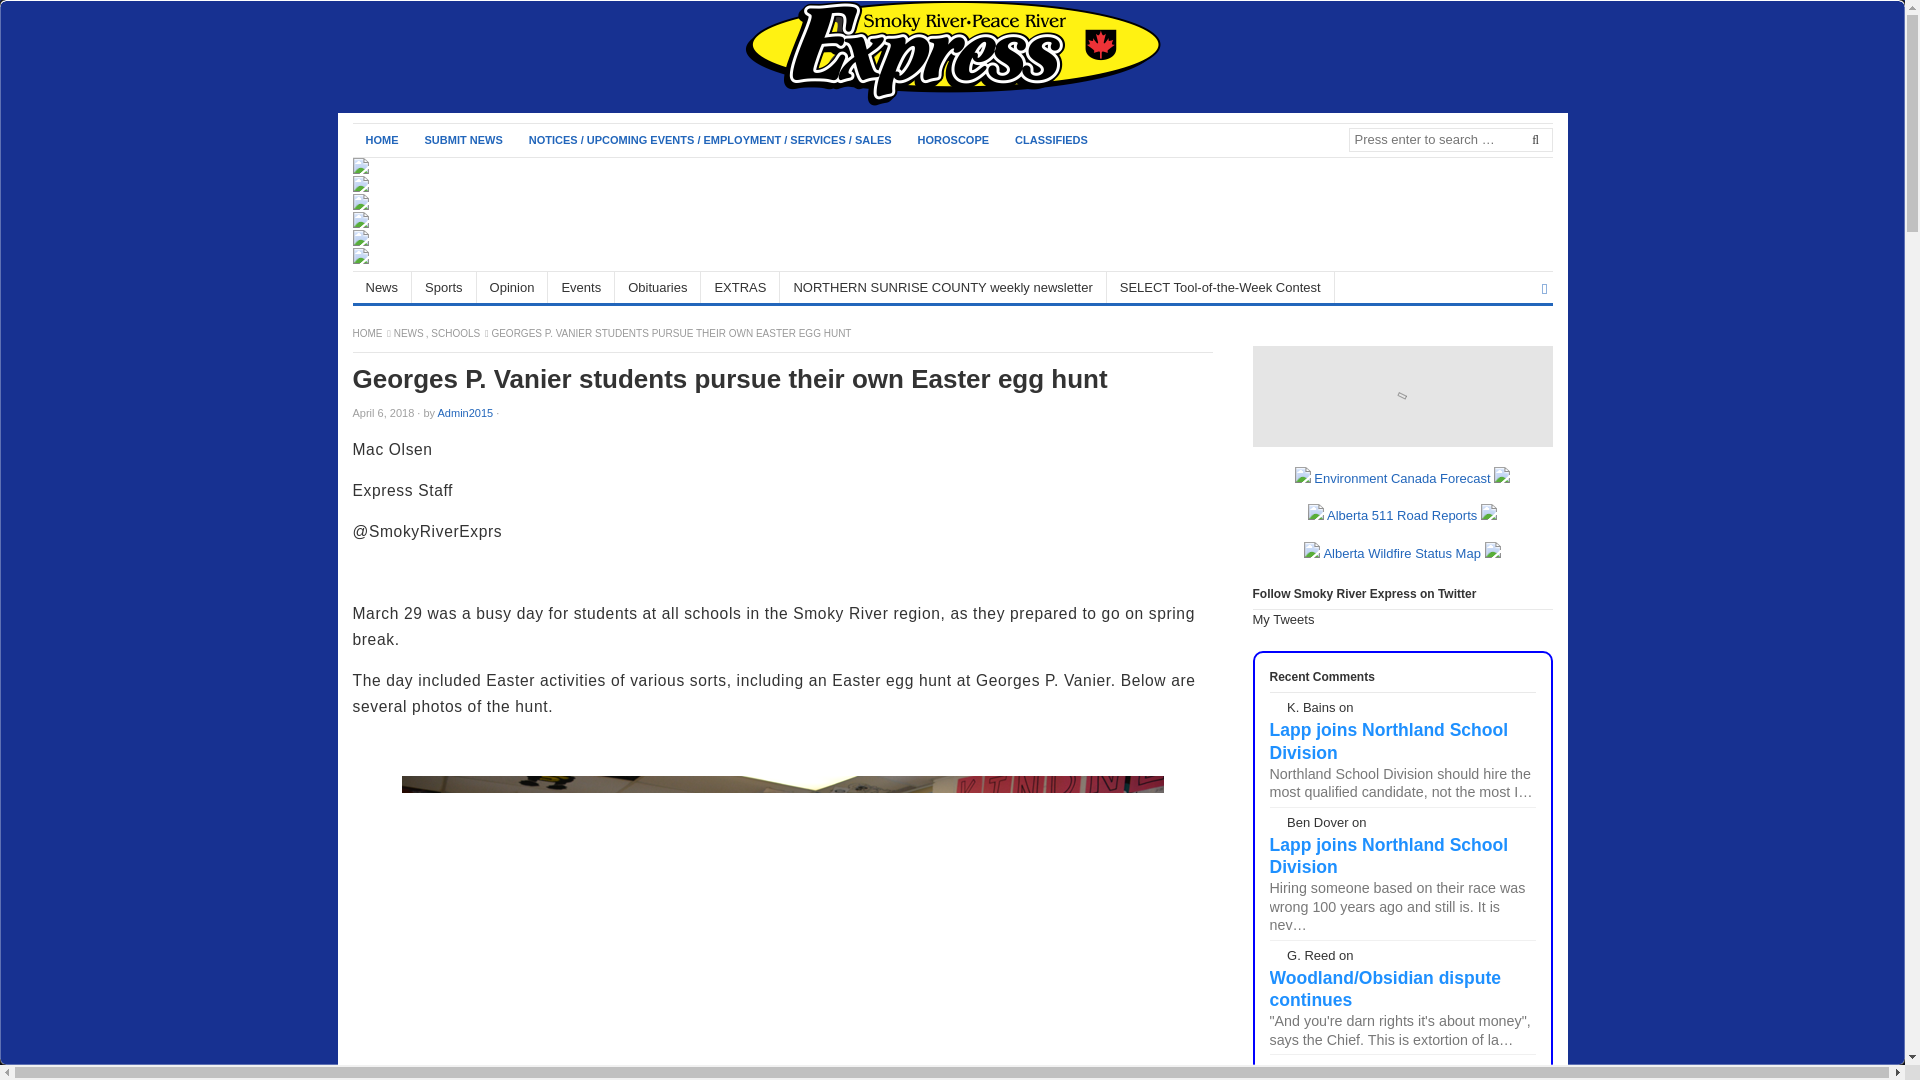 The image size is (1920, 1080). Describe the element at coordinates (580, 288) in the screenshot. I see `Events` at that location.